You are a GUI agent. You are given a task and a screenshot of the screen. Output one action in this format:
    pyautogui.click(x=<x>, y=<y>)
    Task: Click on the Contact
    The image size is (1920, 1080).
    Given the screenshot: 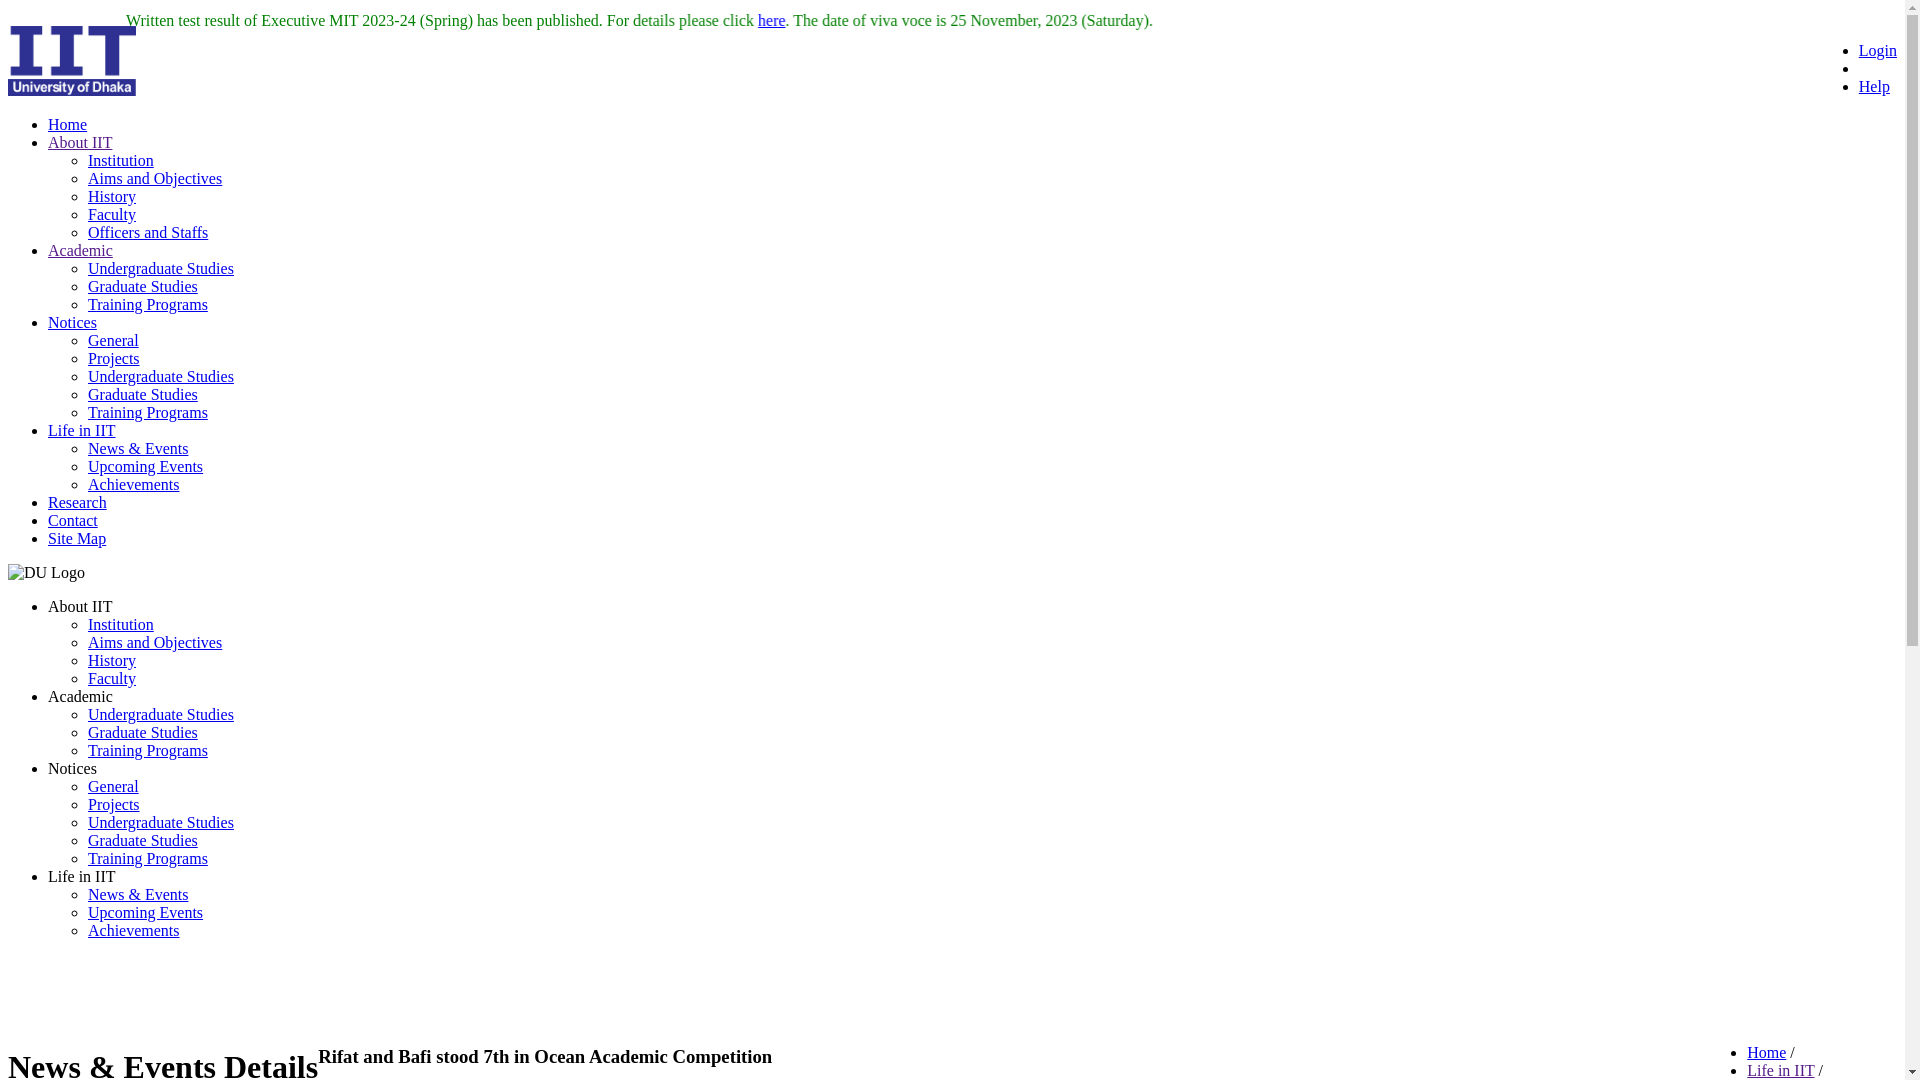 What is the action you would take?
    pyautogui.click(x=73, y=520)
    